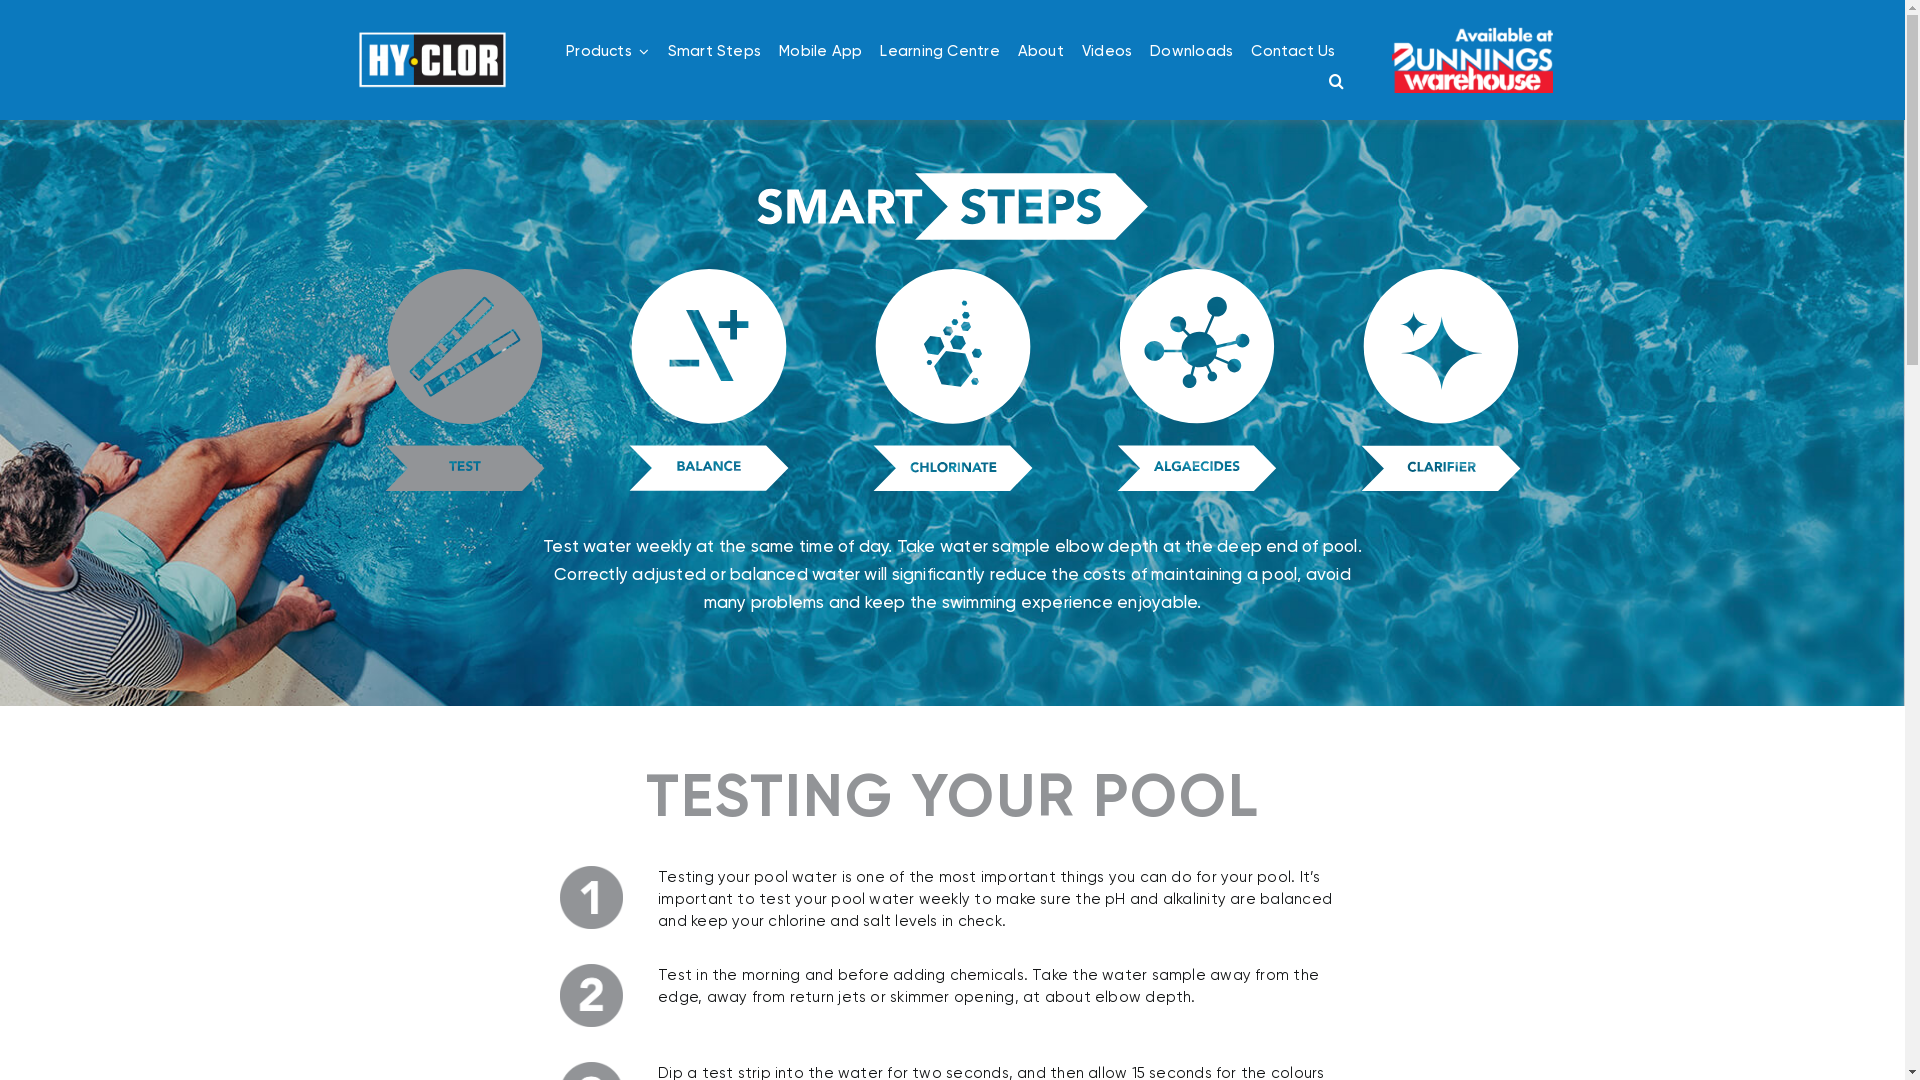  I want to click on Search, so click(1336, 81).